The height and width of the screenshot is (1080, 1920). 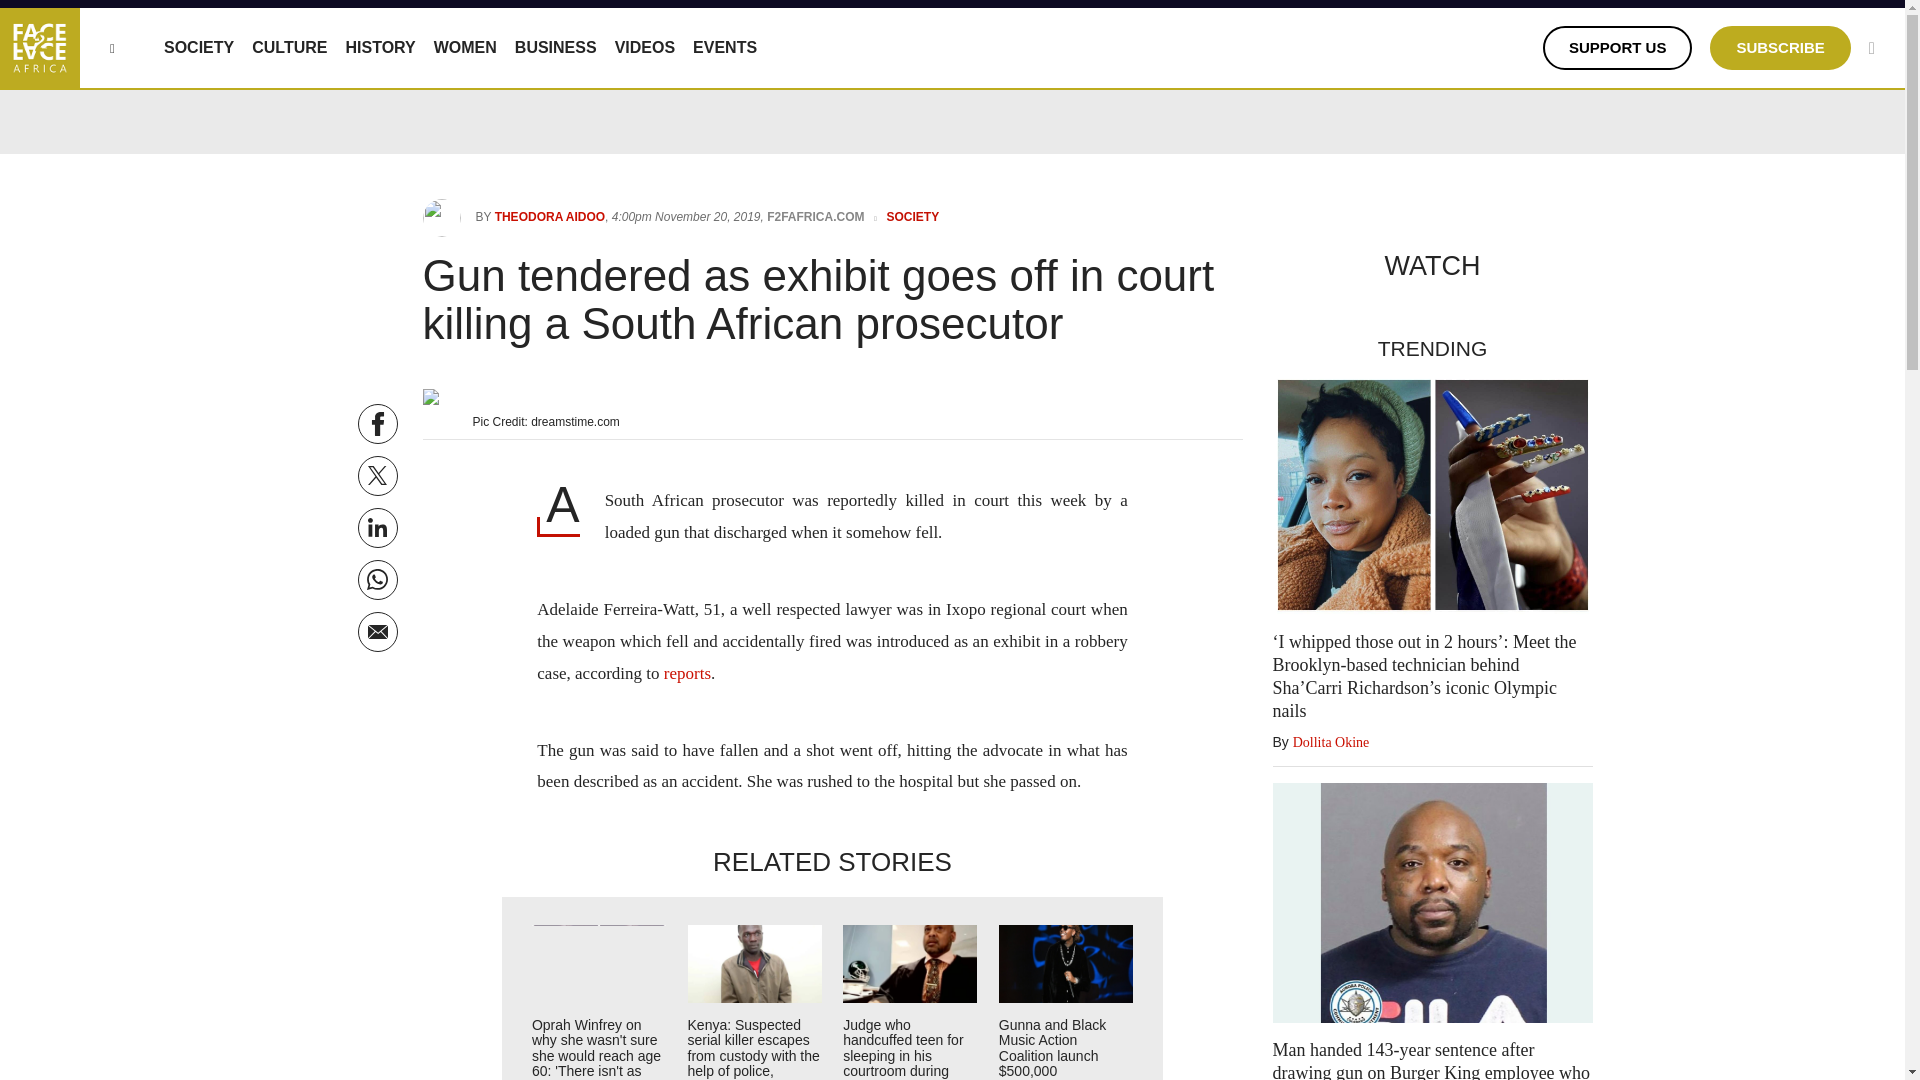 I want to click on WOMEN, so click(x=465, y=47).